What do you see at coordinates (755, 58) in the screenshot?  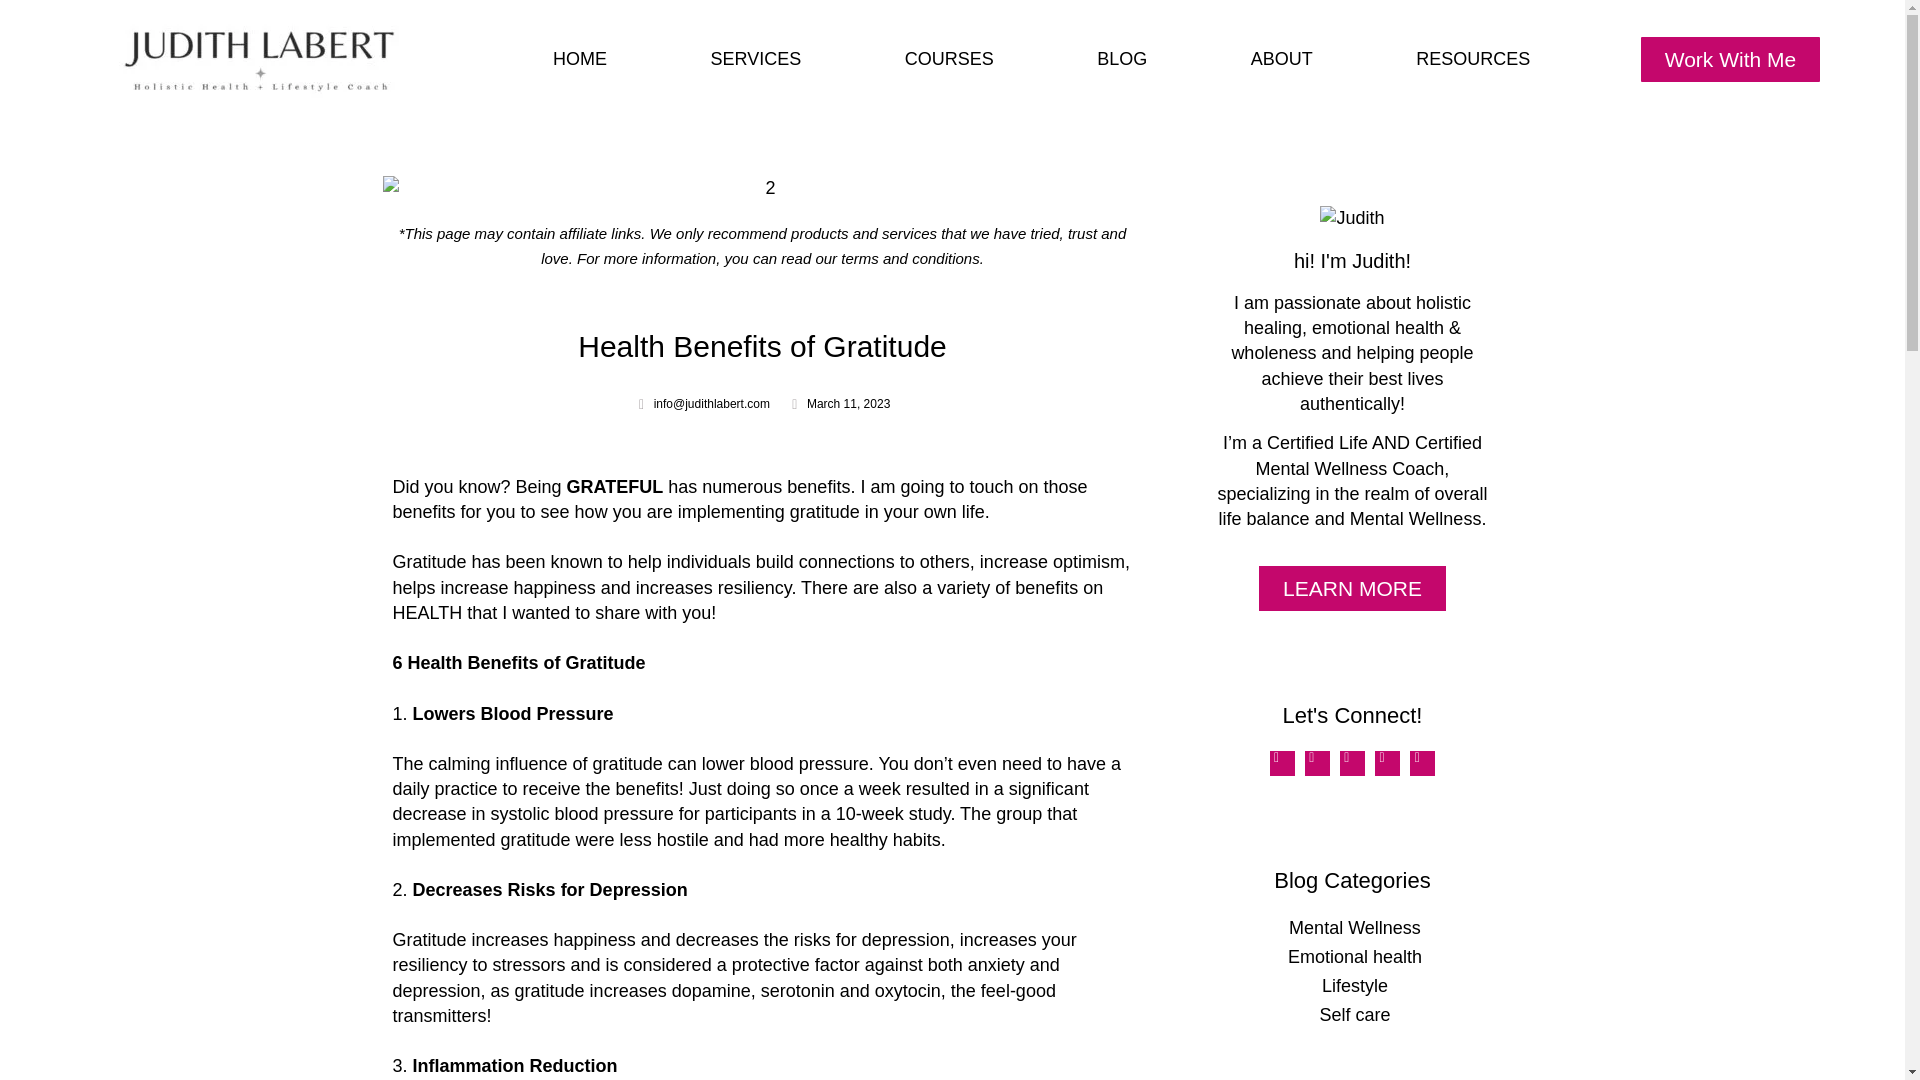 I see `SERVICES` at bounding box center [755, 58].